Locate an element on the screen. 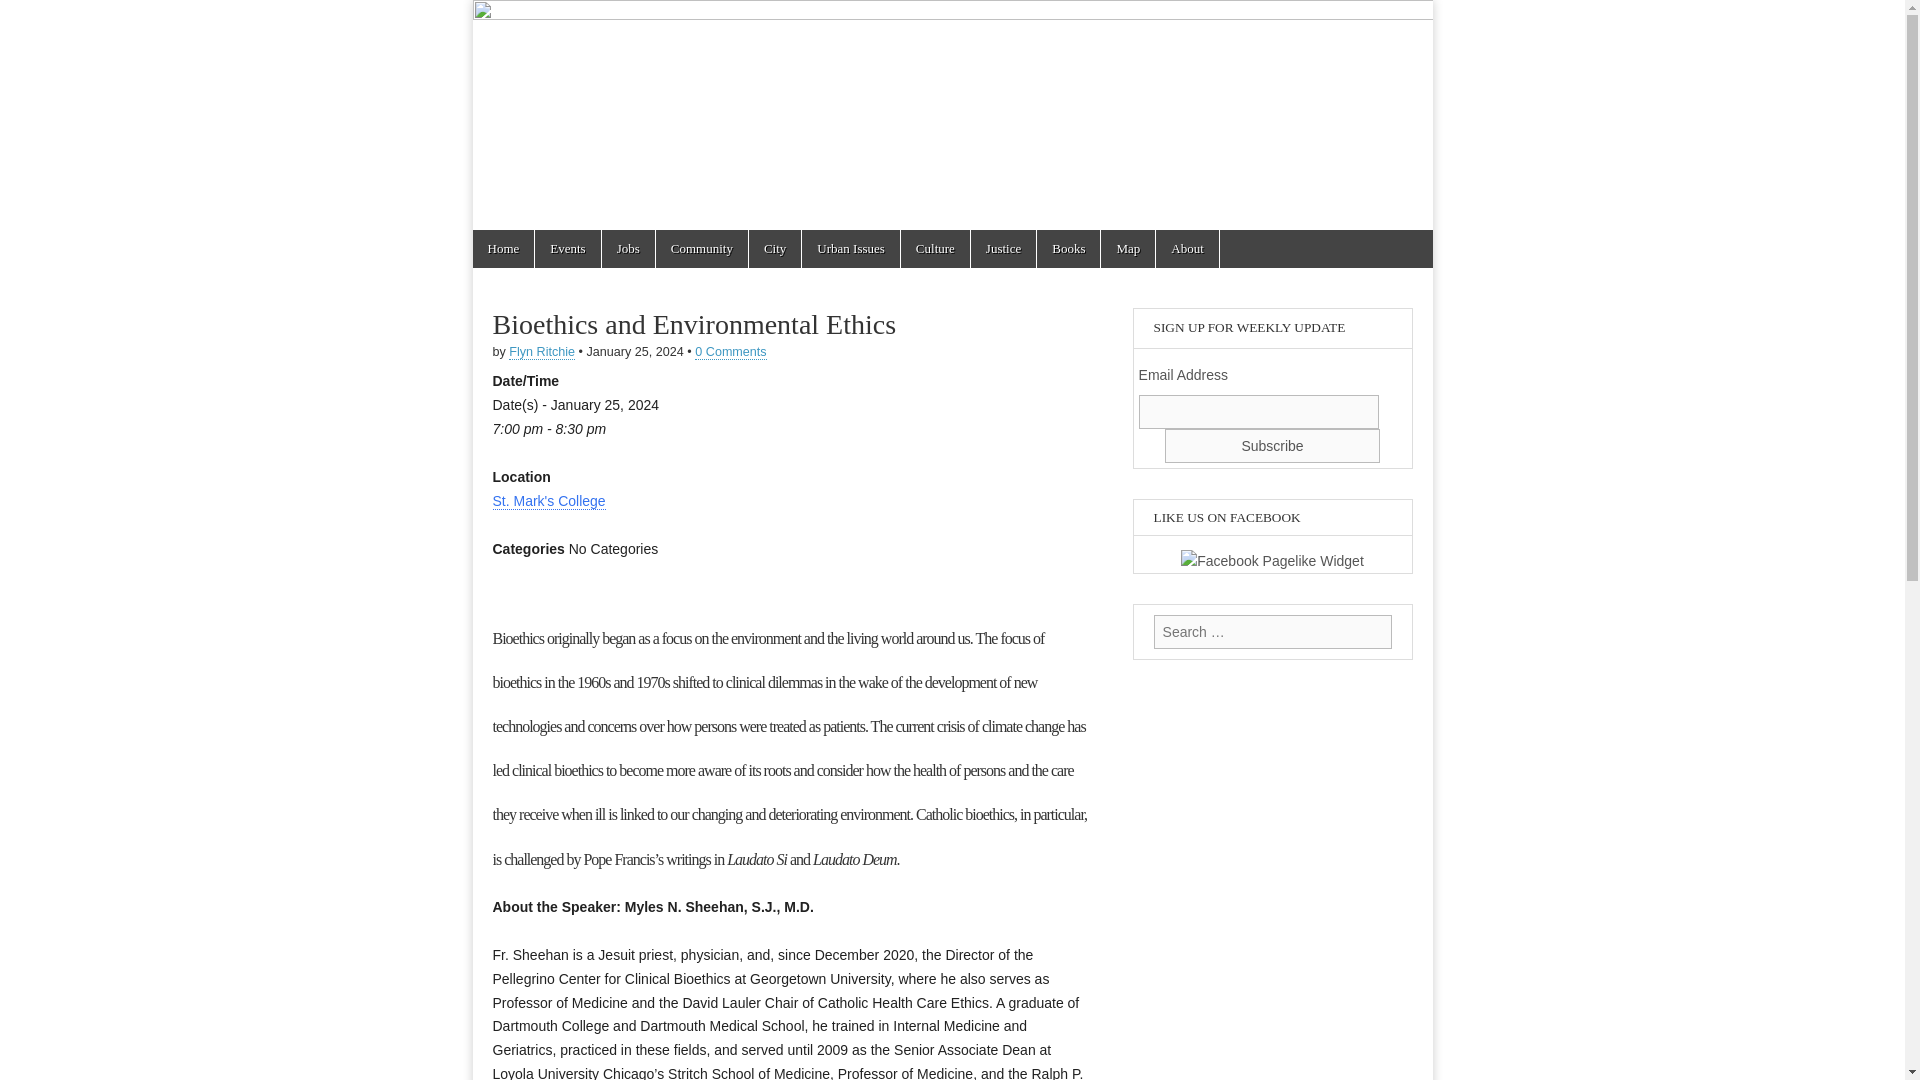  Home is located at coordinates (502, 248).